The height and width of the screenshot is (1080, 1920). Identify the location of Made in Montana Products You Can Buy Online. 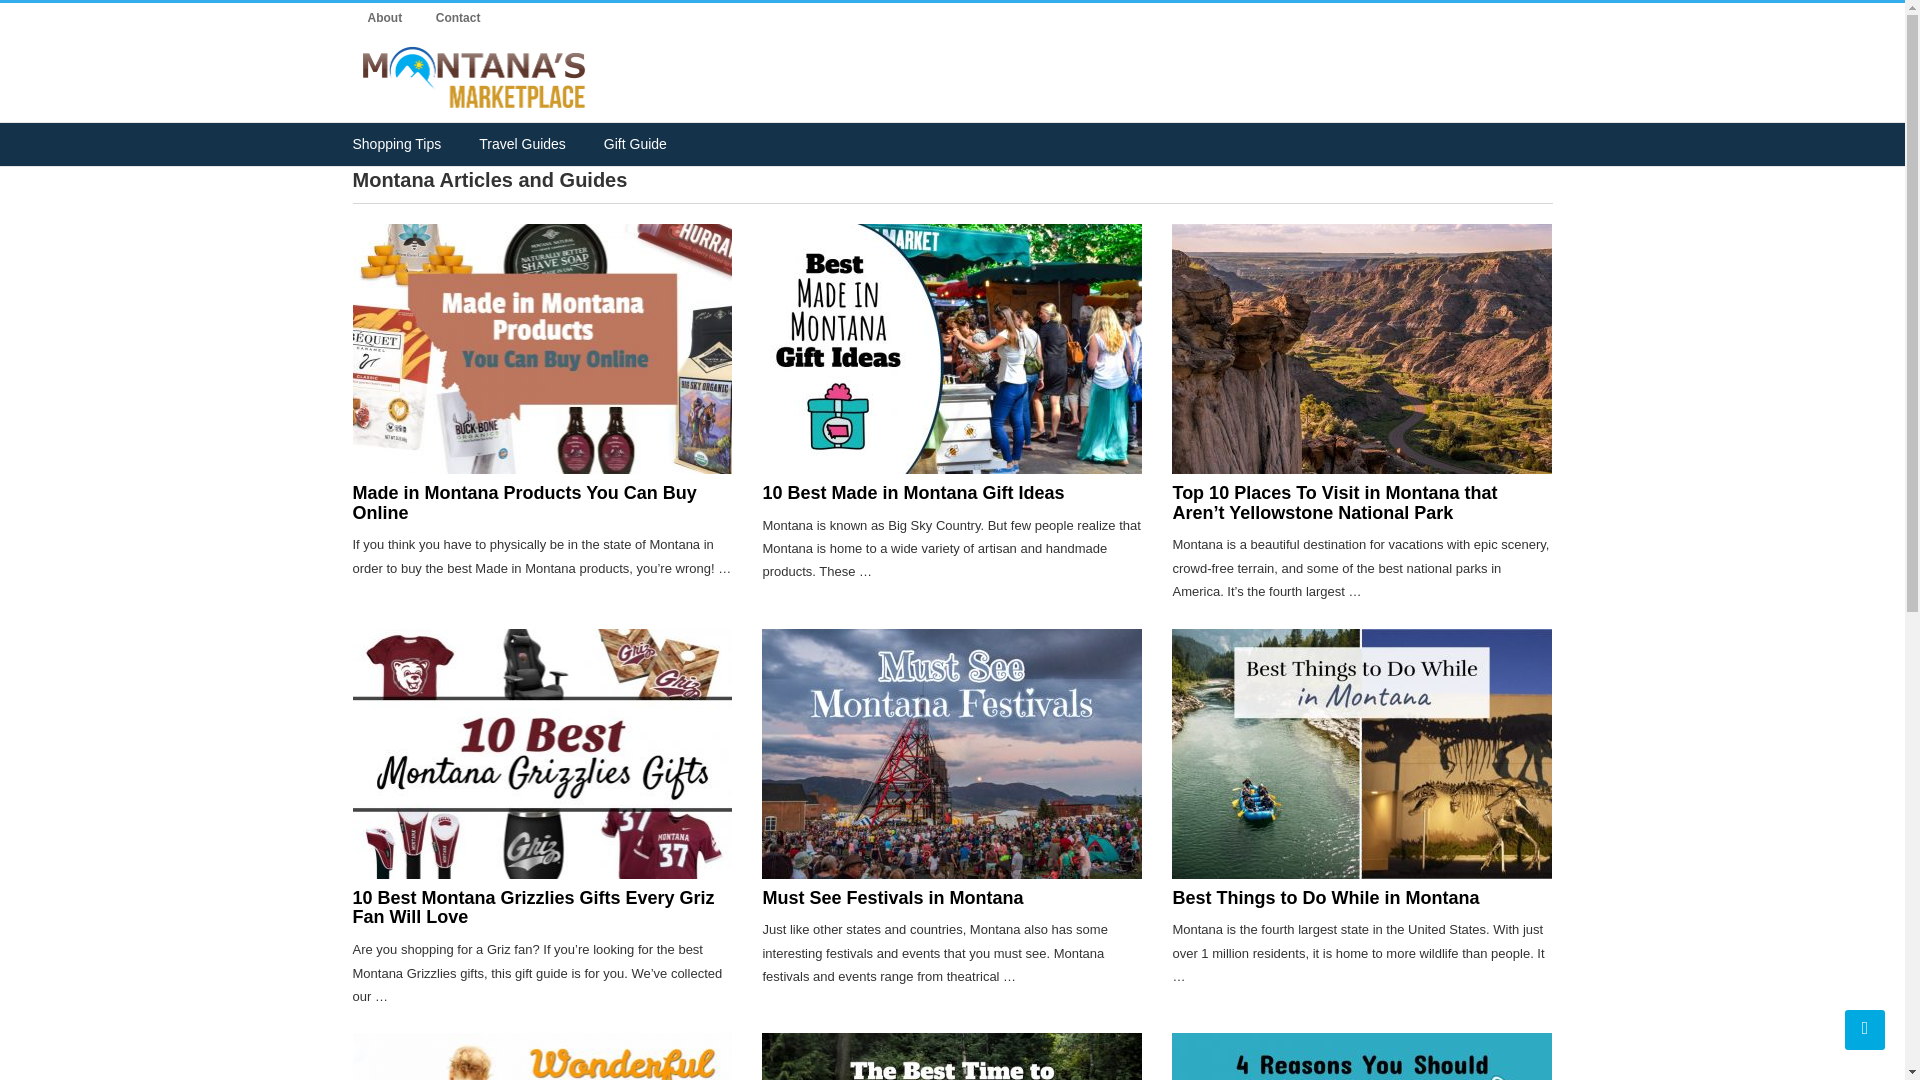
(523, 502).